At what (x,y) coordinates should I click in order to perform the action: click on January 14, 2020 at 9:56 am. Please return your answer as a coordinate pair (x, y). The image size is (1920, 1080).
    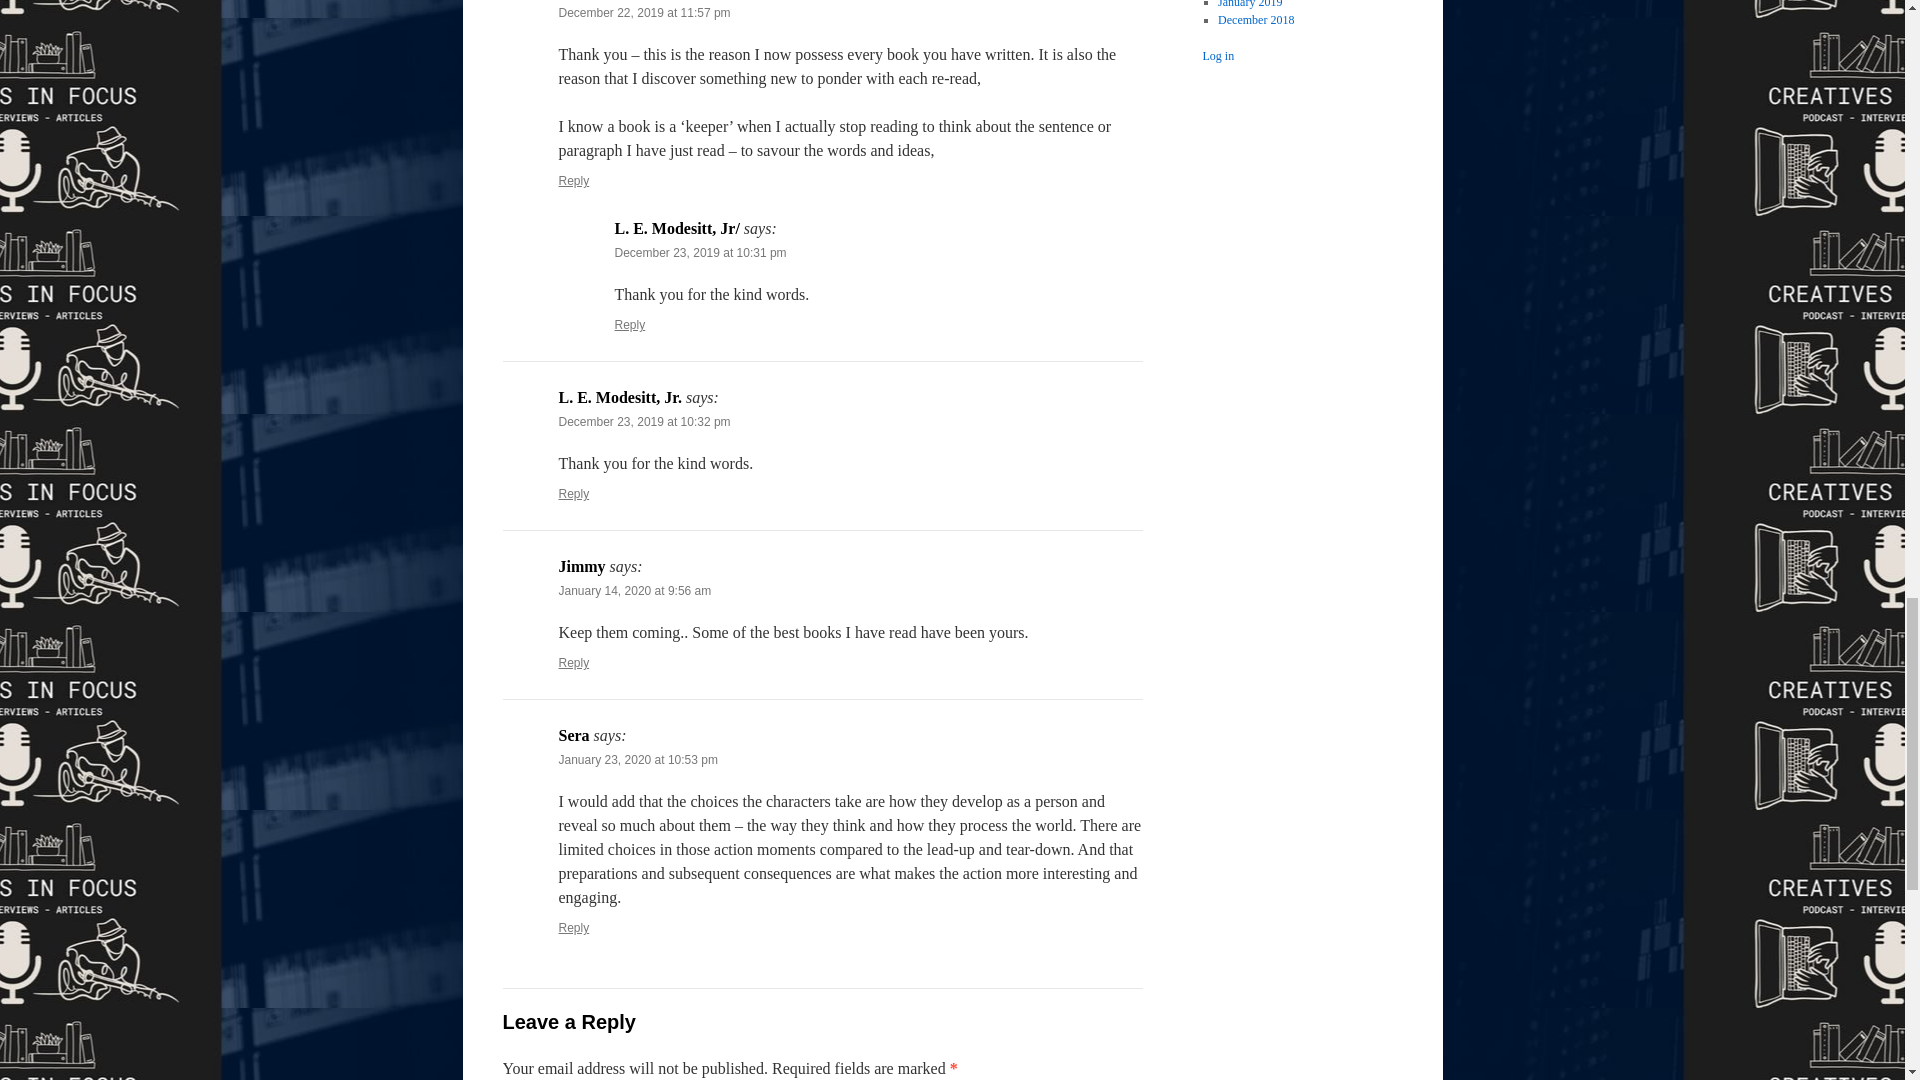
    Looking at the image, I should click on (634, 591).